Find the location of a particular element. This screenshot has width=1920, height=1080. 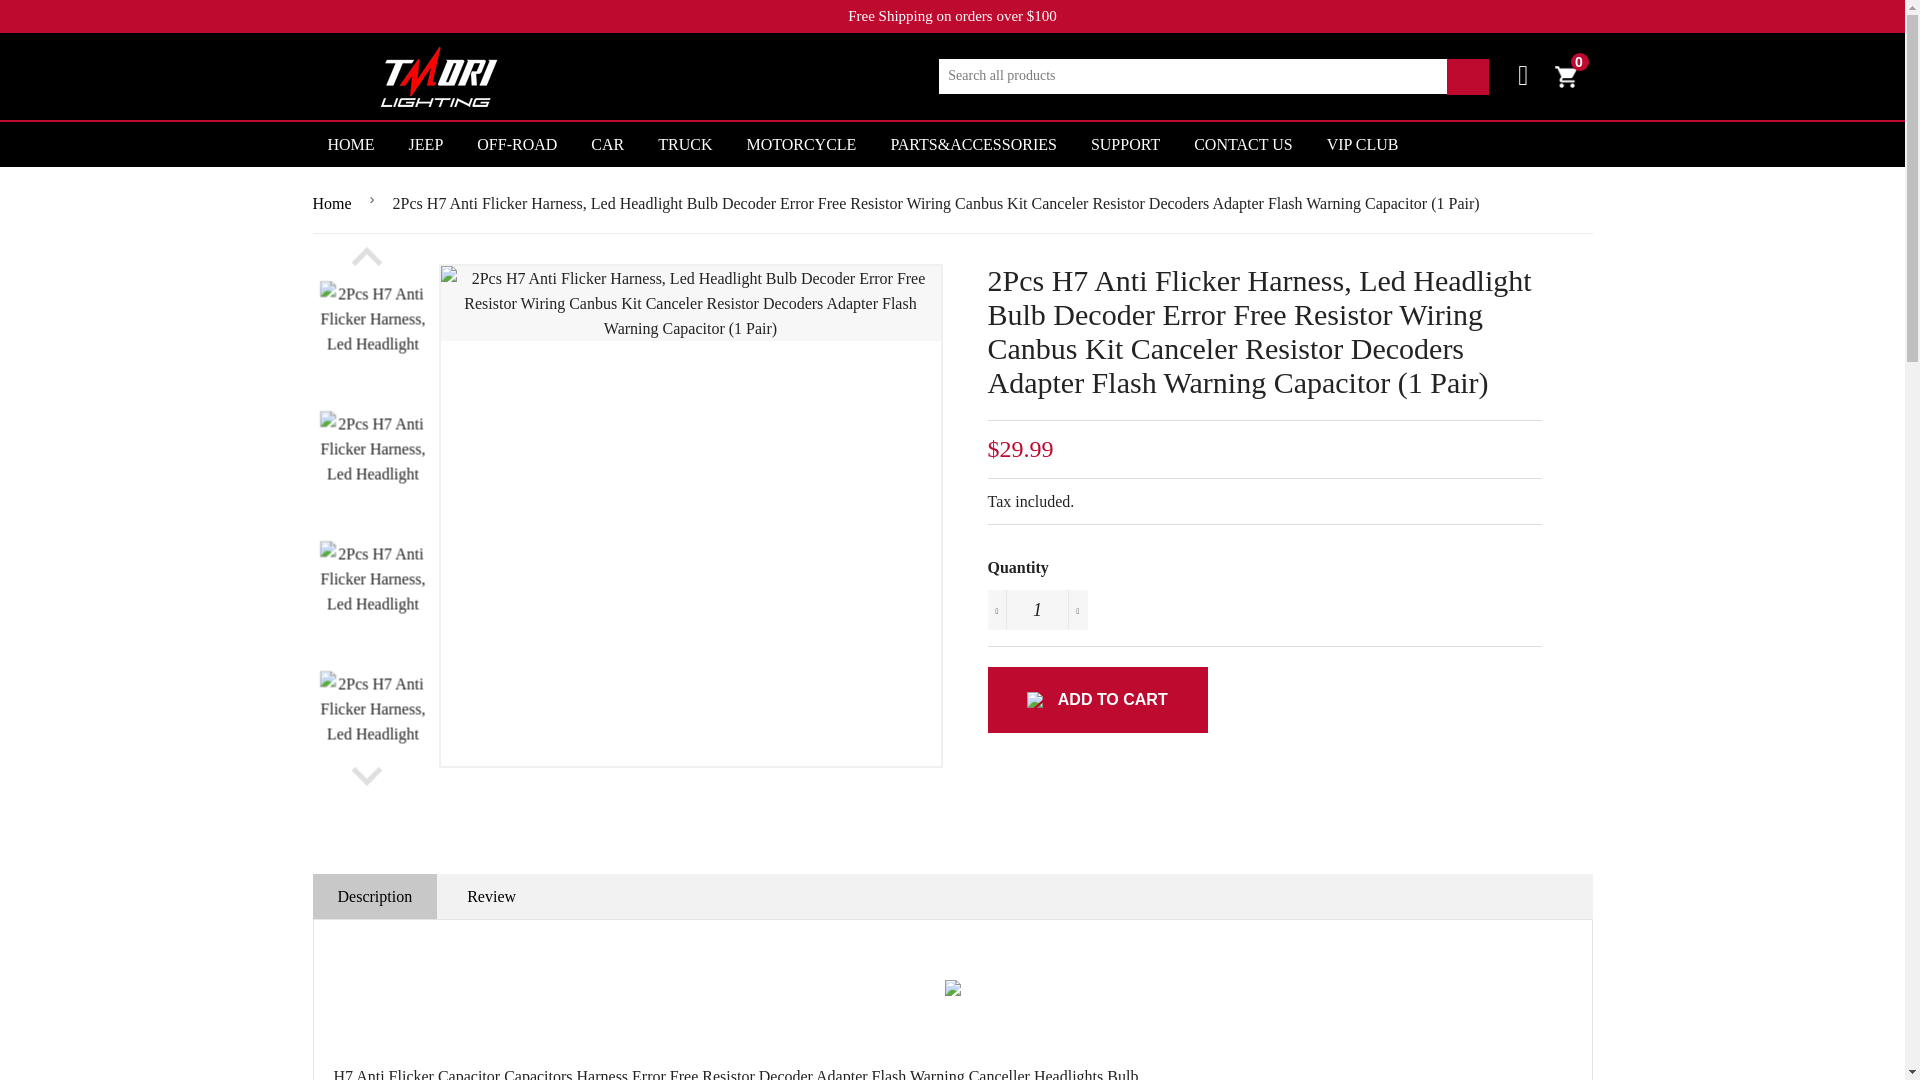

OFF-ROAD is located at coordinates (426, 144).